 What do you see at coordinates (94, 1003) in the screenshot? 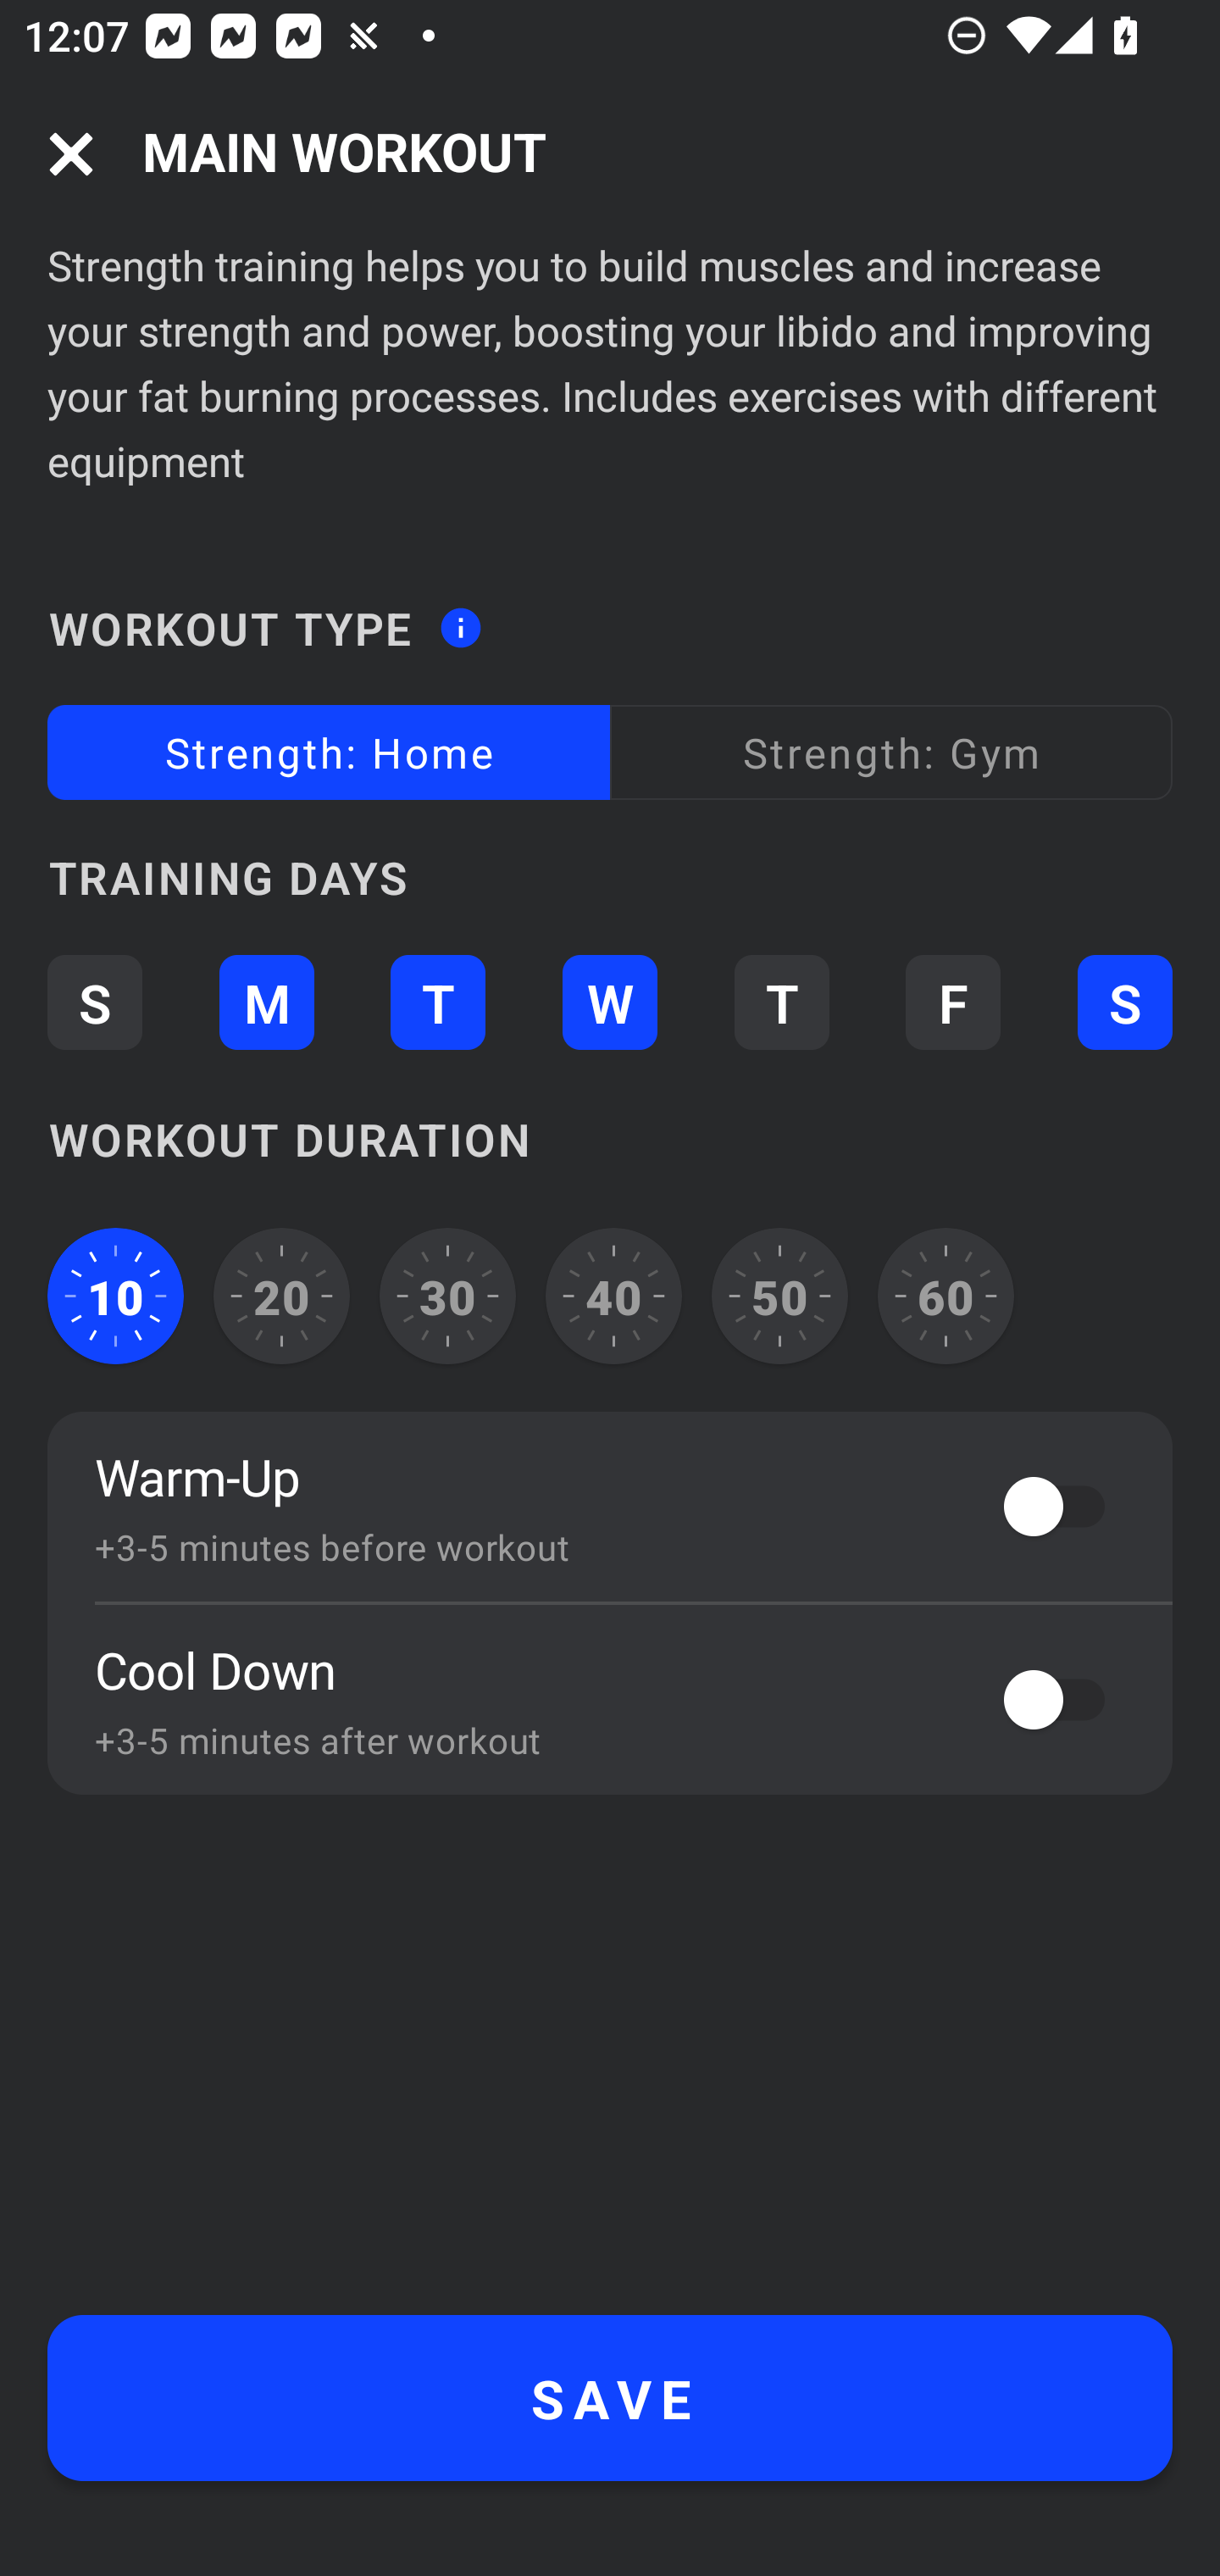
I see `S` at bounding box center [94, 1003].